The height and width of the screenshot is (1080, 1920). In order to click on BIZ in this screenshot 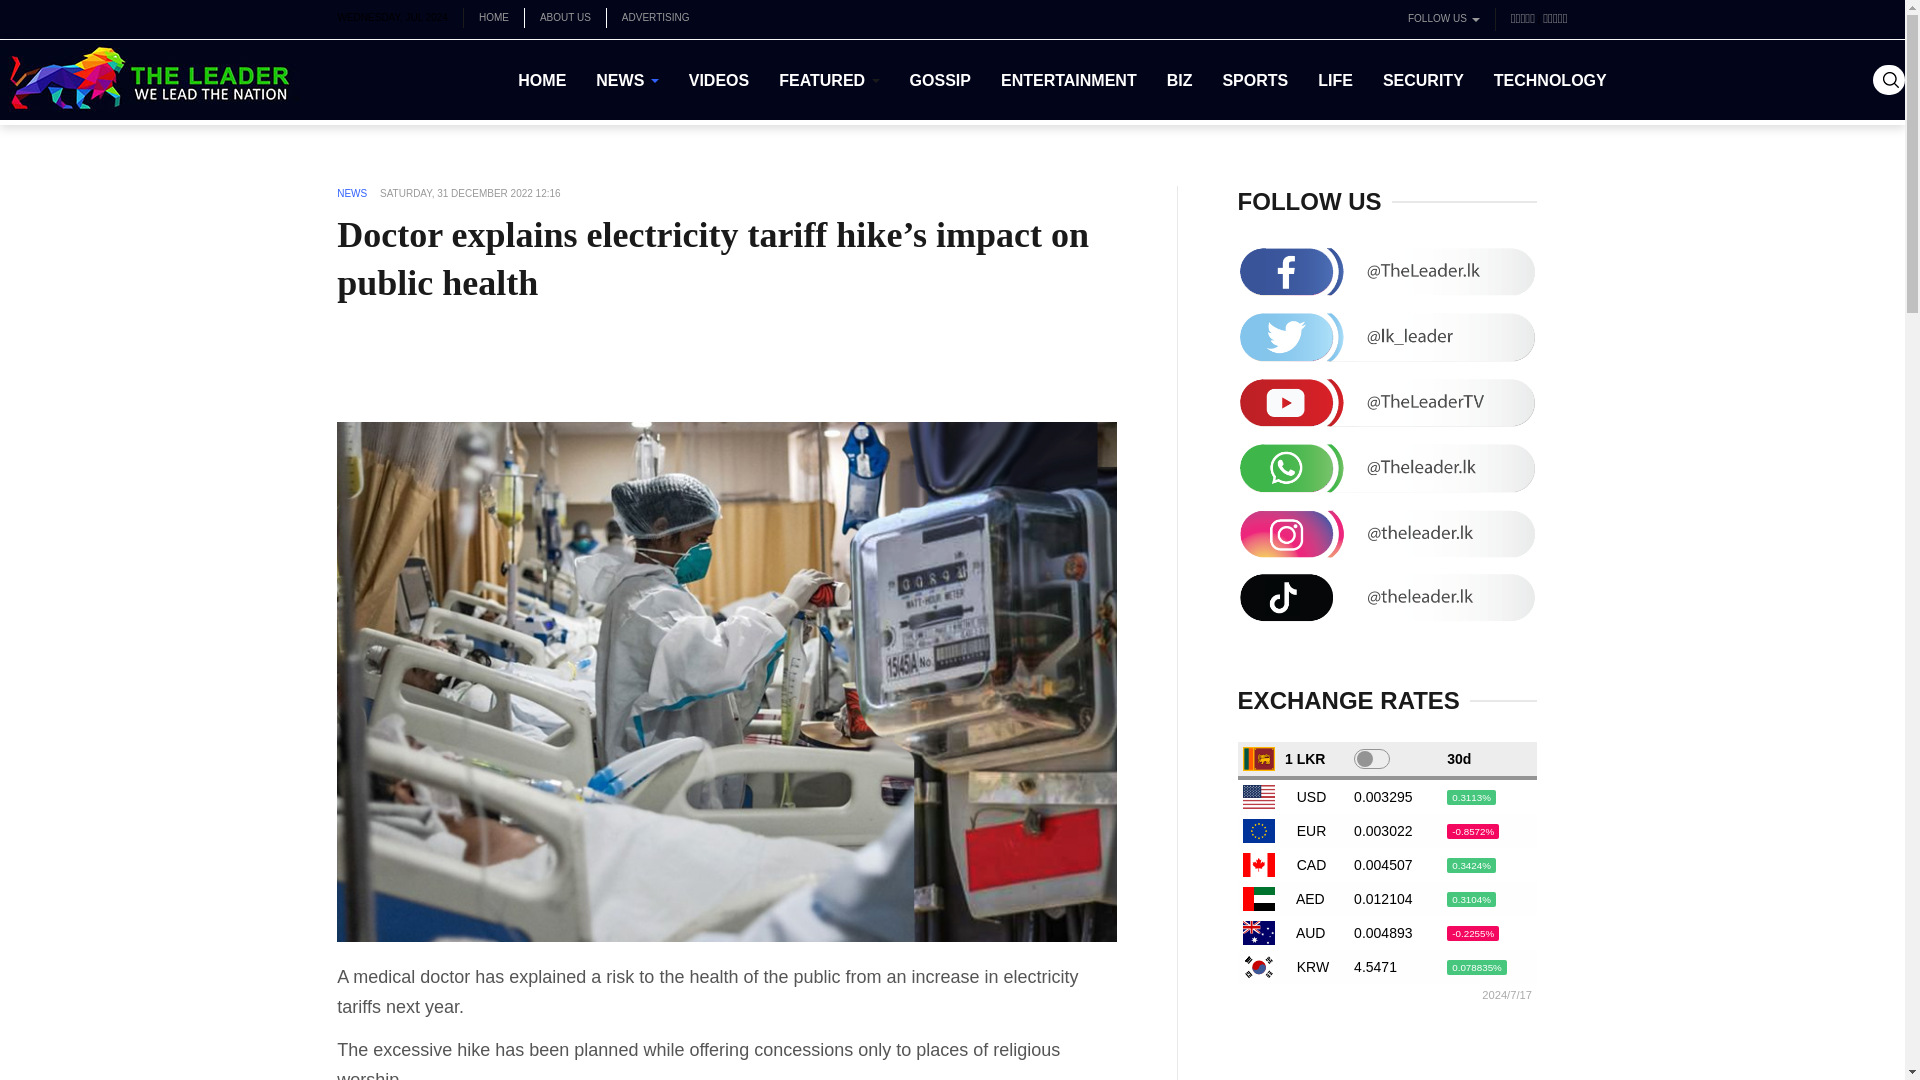, I will do `click(1180, 79)`.